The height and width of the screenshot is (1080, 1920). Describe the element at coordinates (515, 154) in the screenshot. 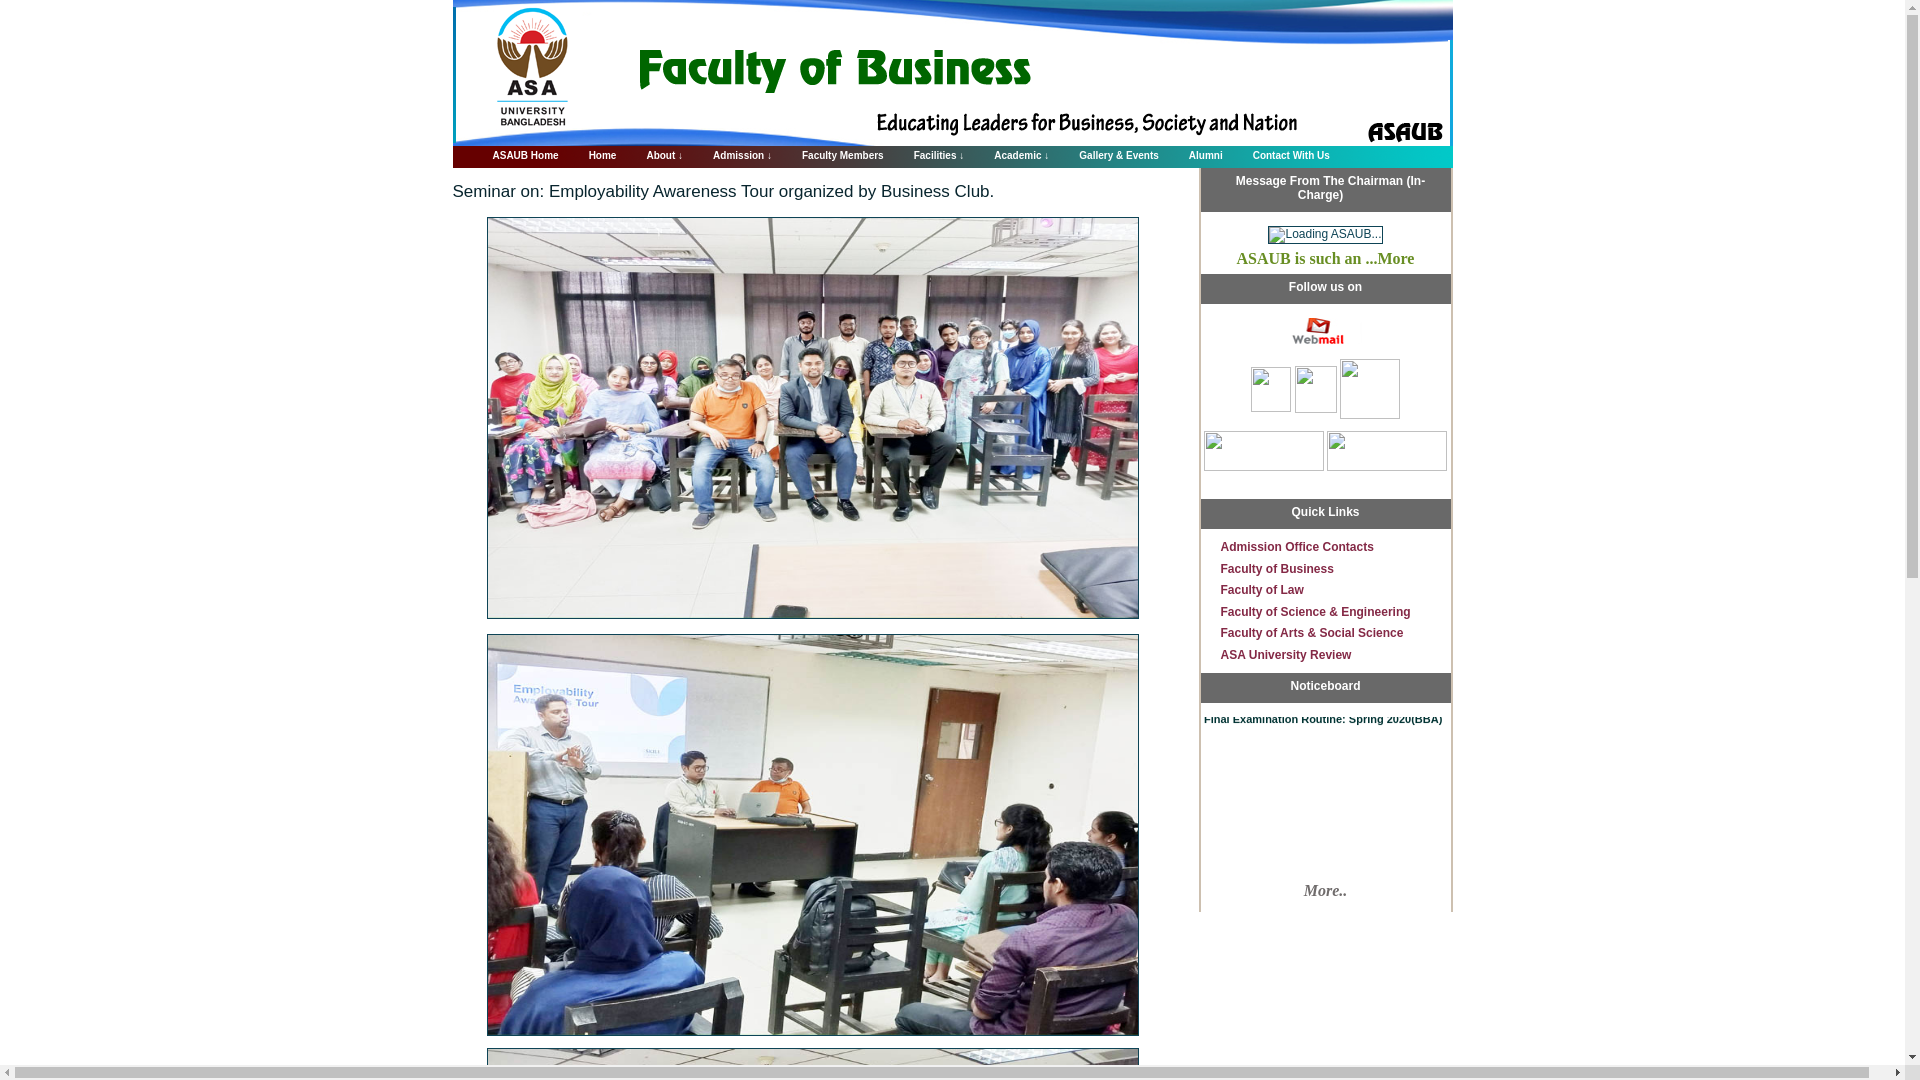

I see `ASAUB Home` at that location.